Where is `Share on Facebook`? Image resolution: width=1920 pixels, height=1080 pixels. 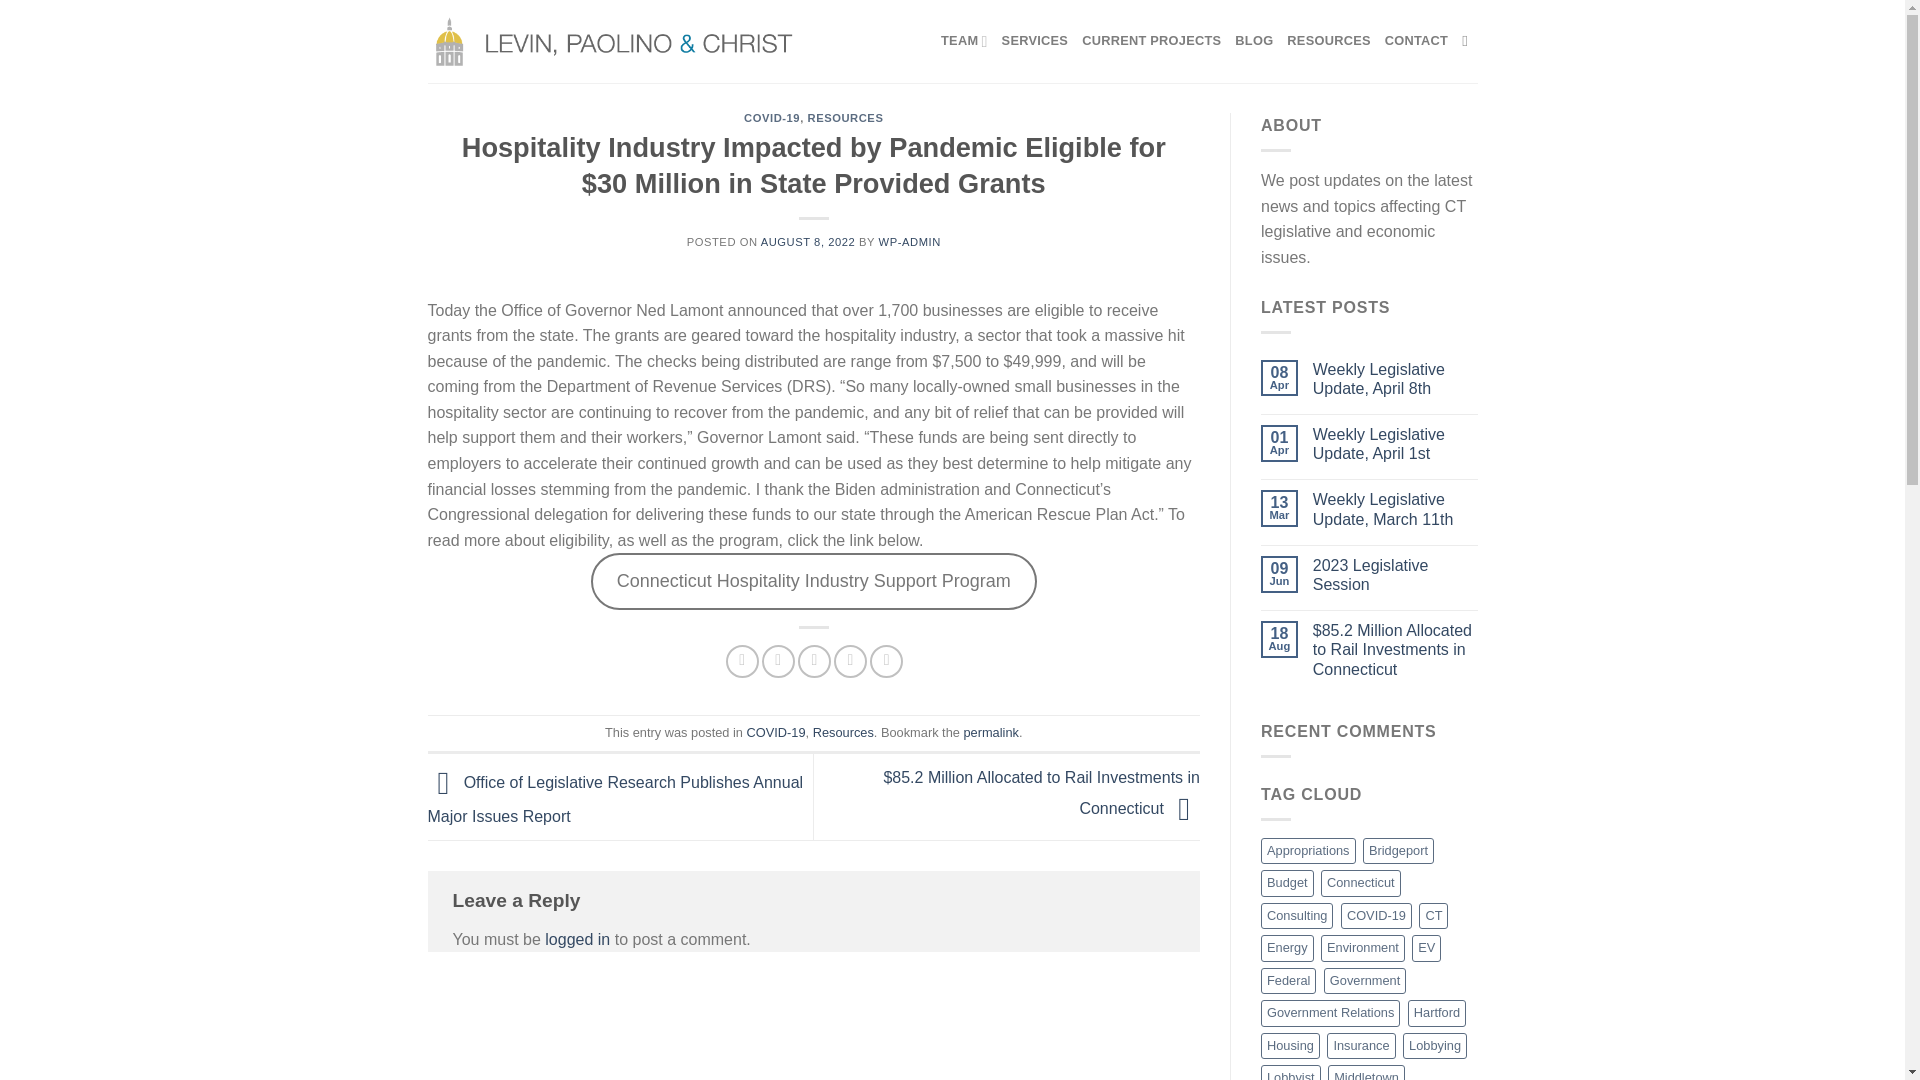 Share on Facebook is located at coordinates (742, 661).